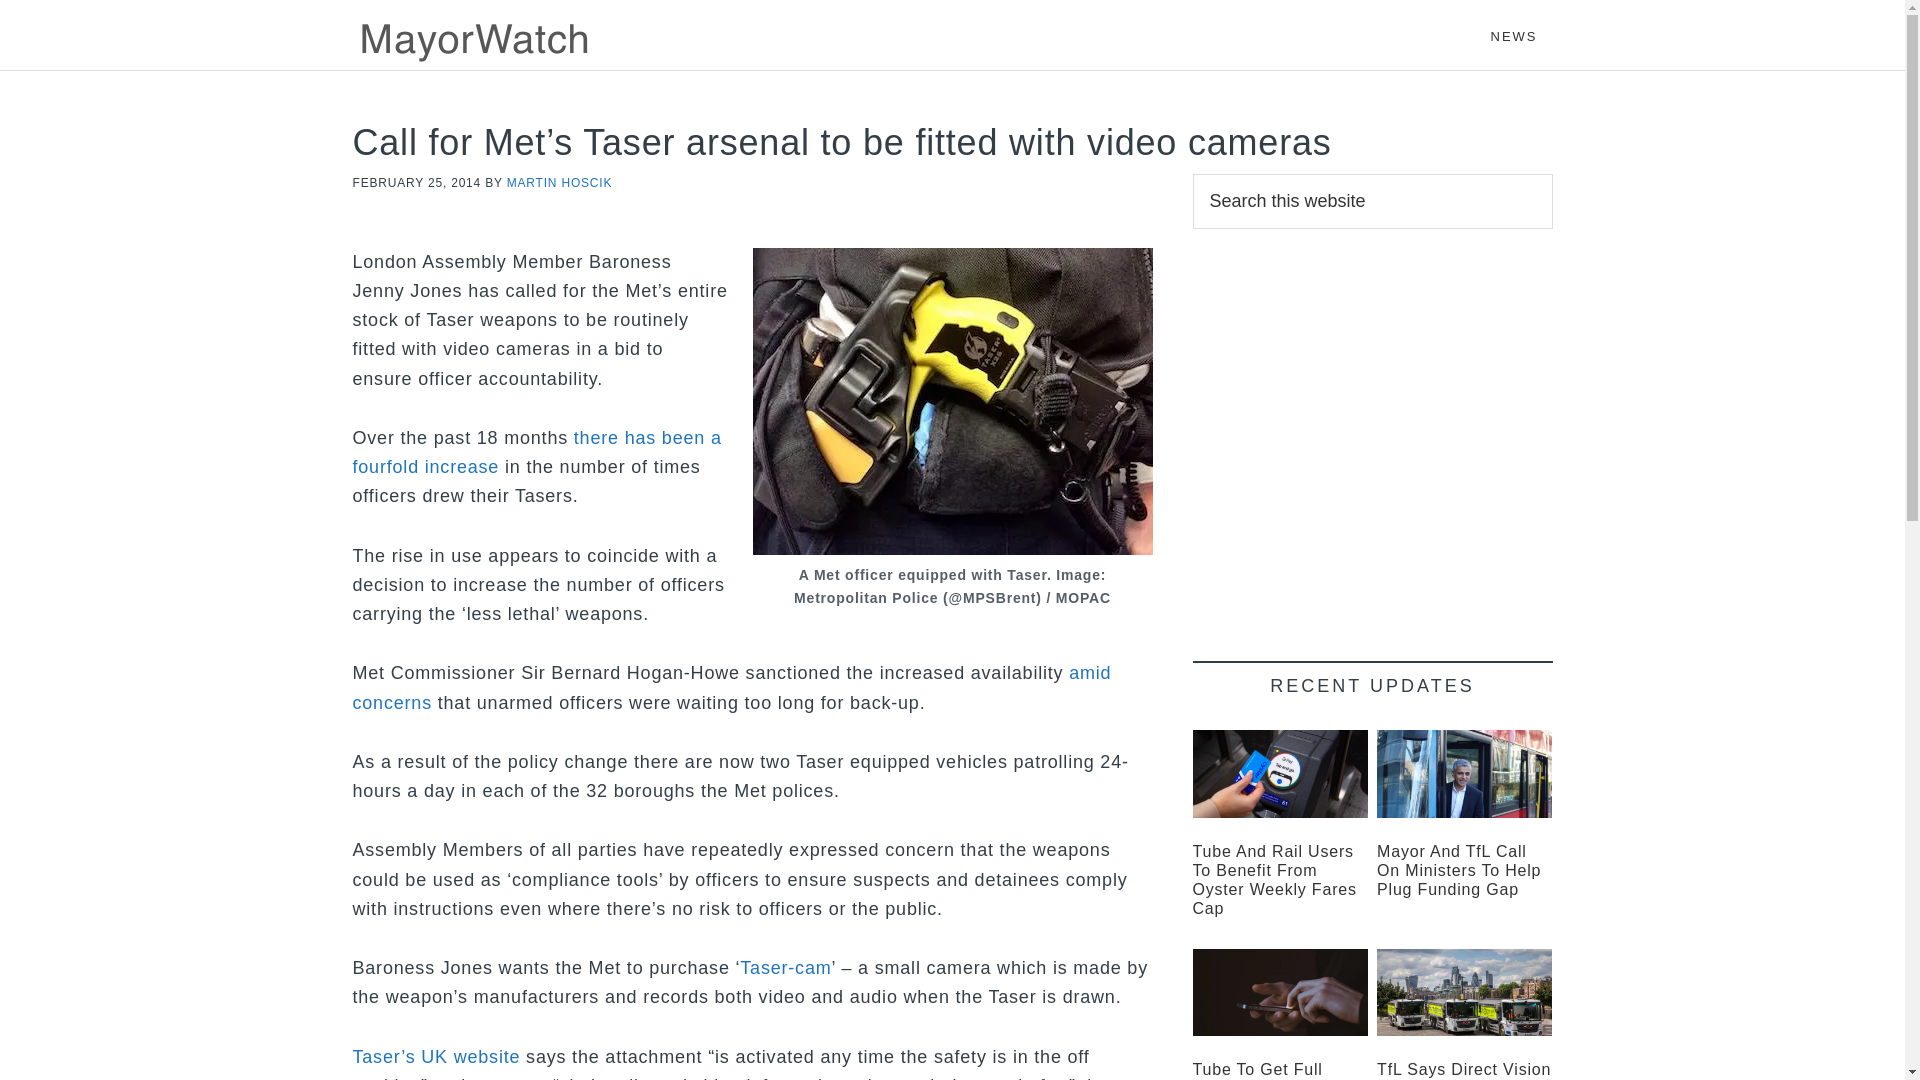 Image resolution: width=1920 pixels, height=1080 pixels. Describe the element at coordinates (1514, 26) in the screenshot. I see `NEWS` at that location.